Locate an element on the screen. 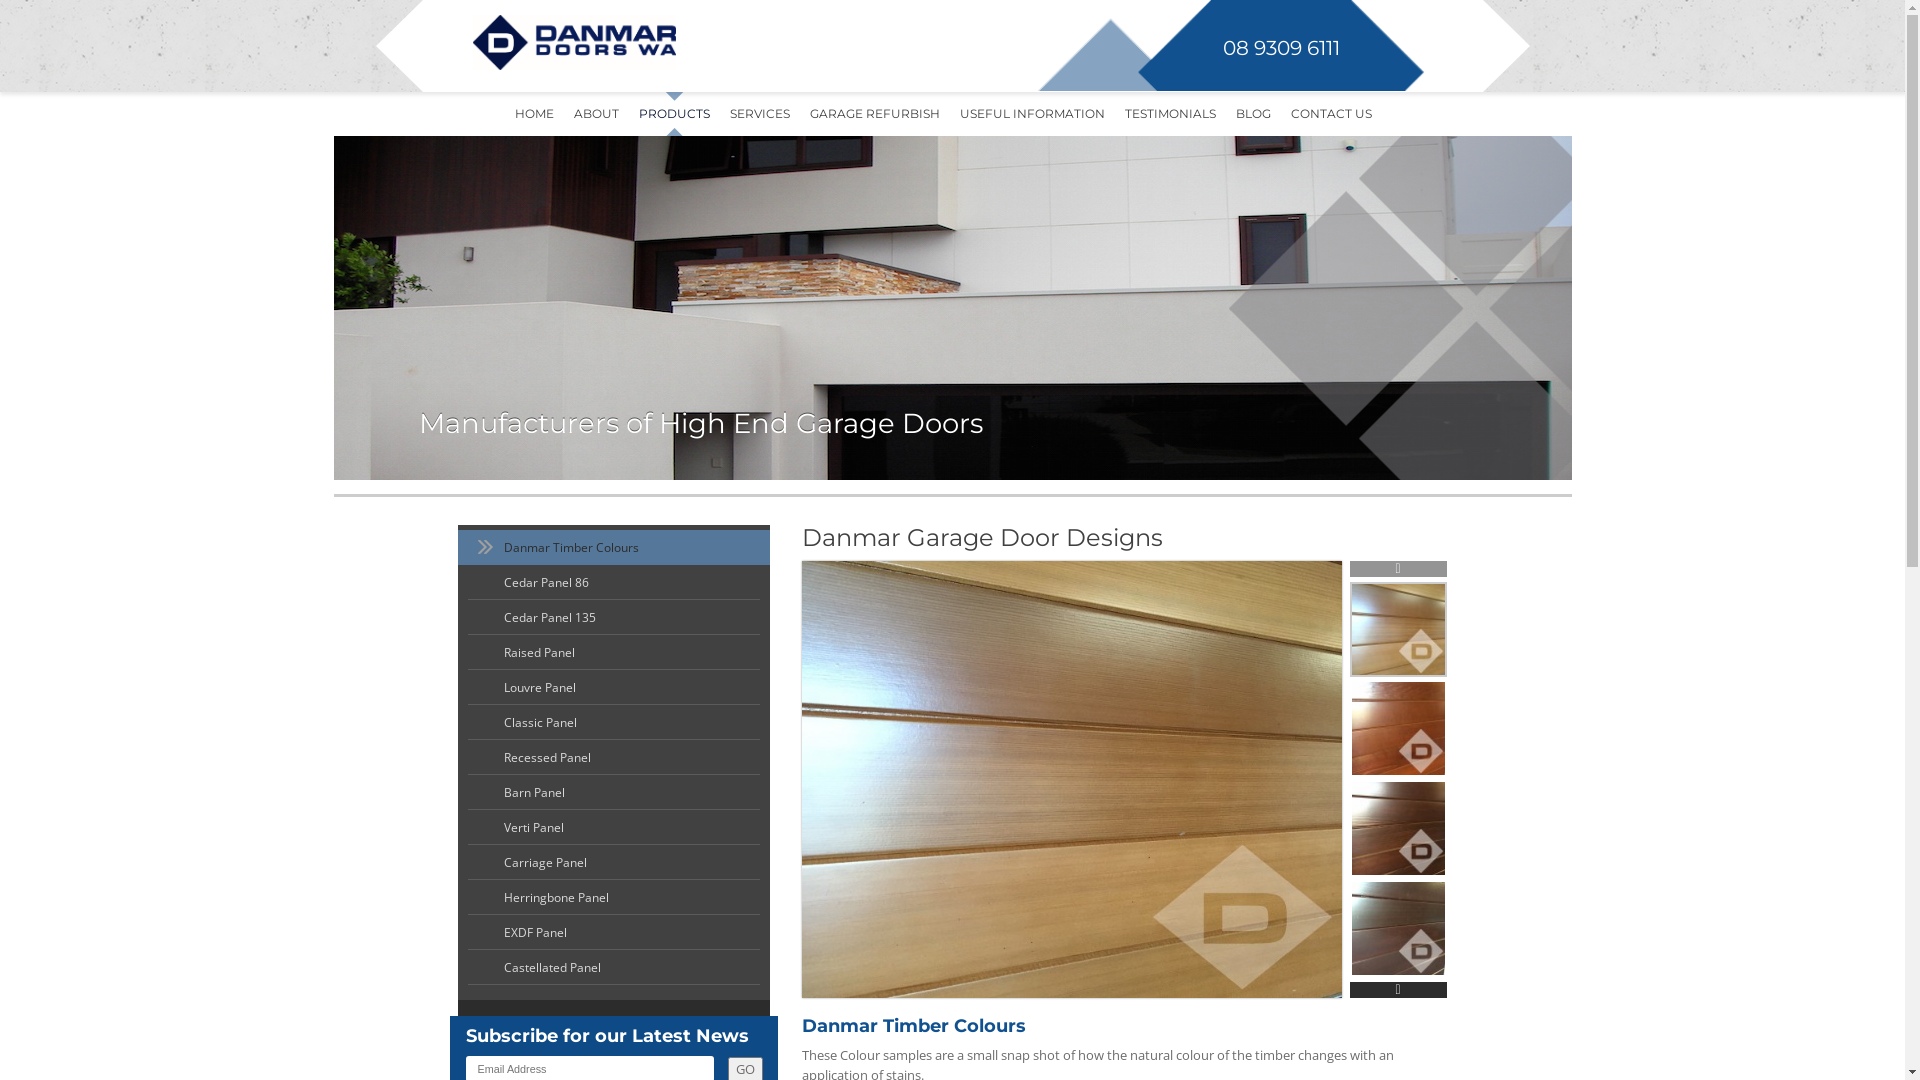   08 9309 6111 is located at coordinates (1278, 48).